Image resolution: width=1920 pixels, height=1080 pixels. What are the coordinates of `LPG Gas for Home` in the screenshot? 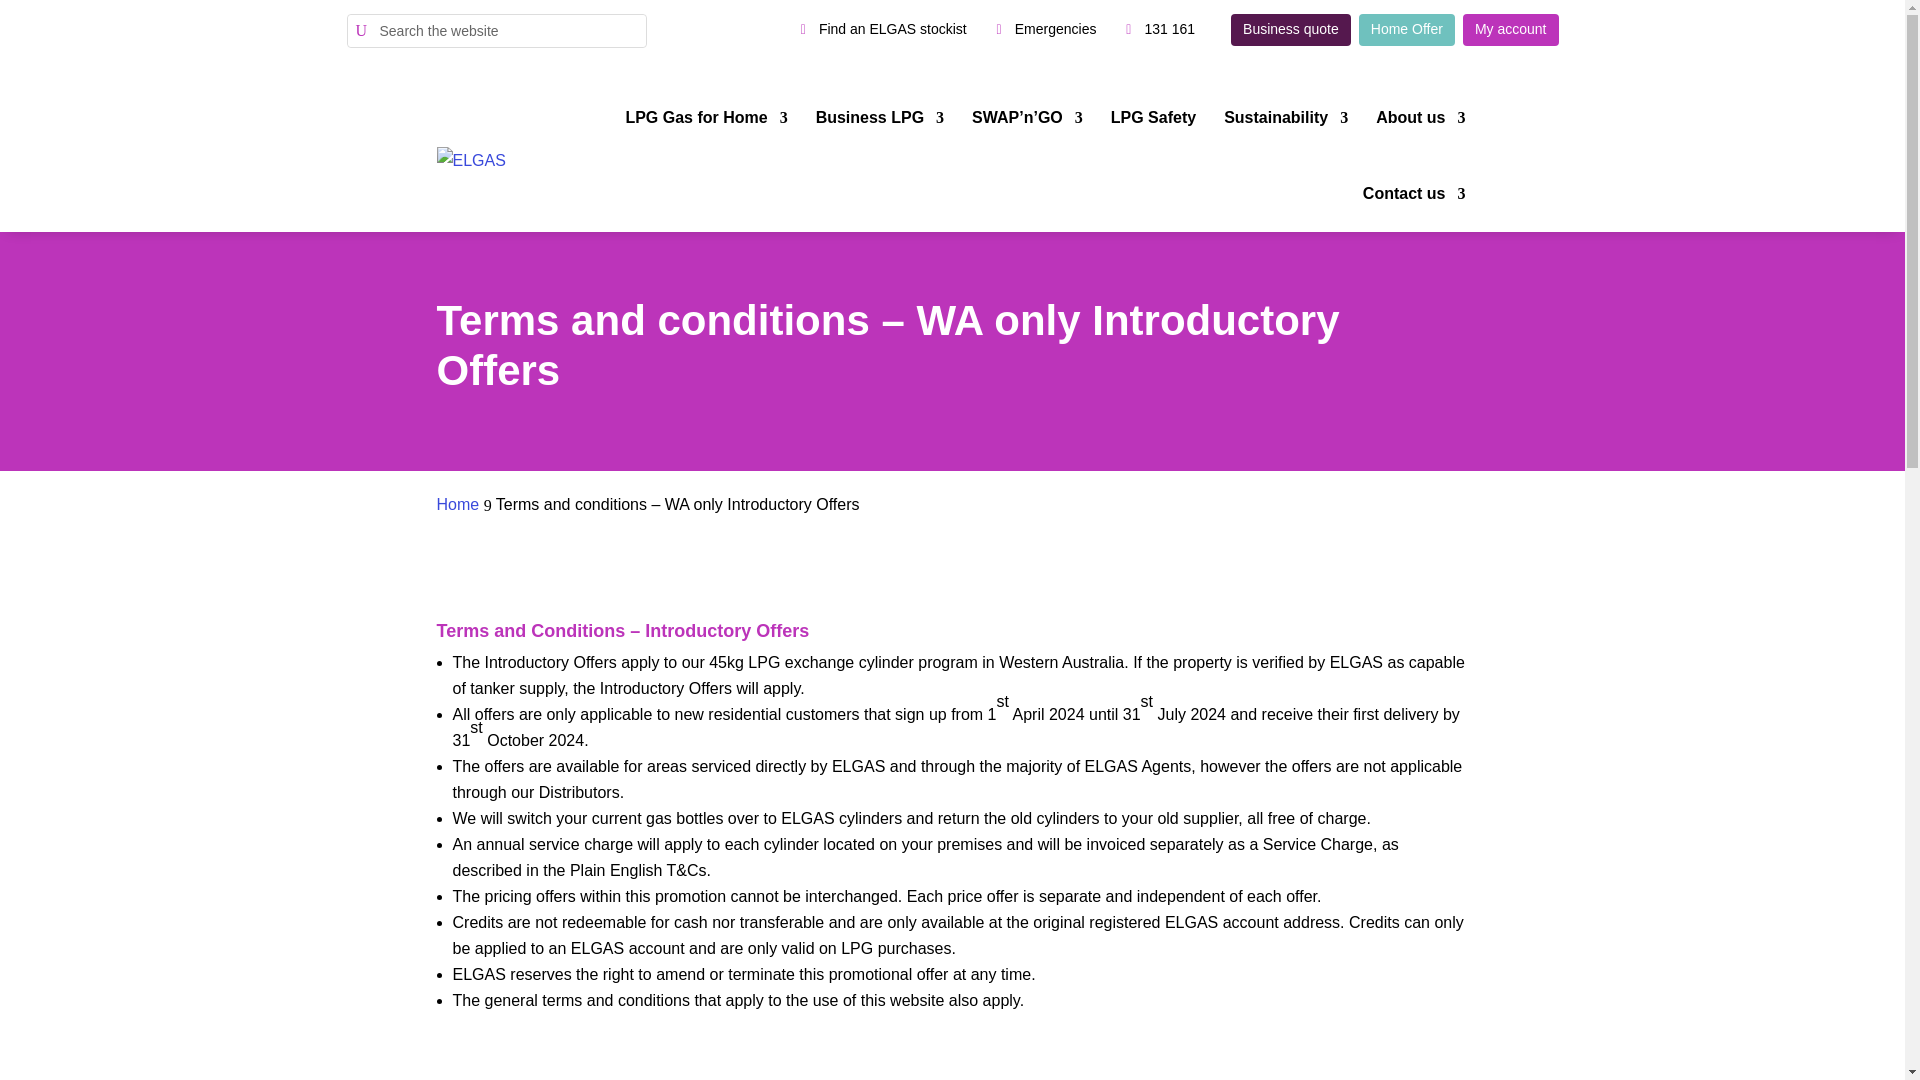 It's located at (706, 117).